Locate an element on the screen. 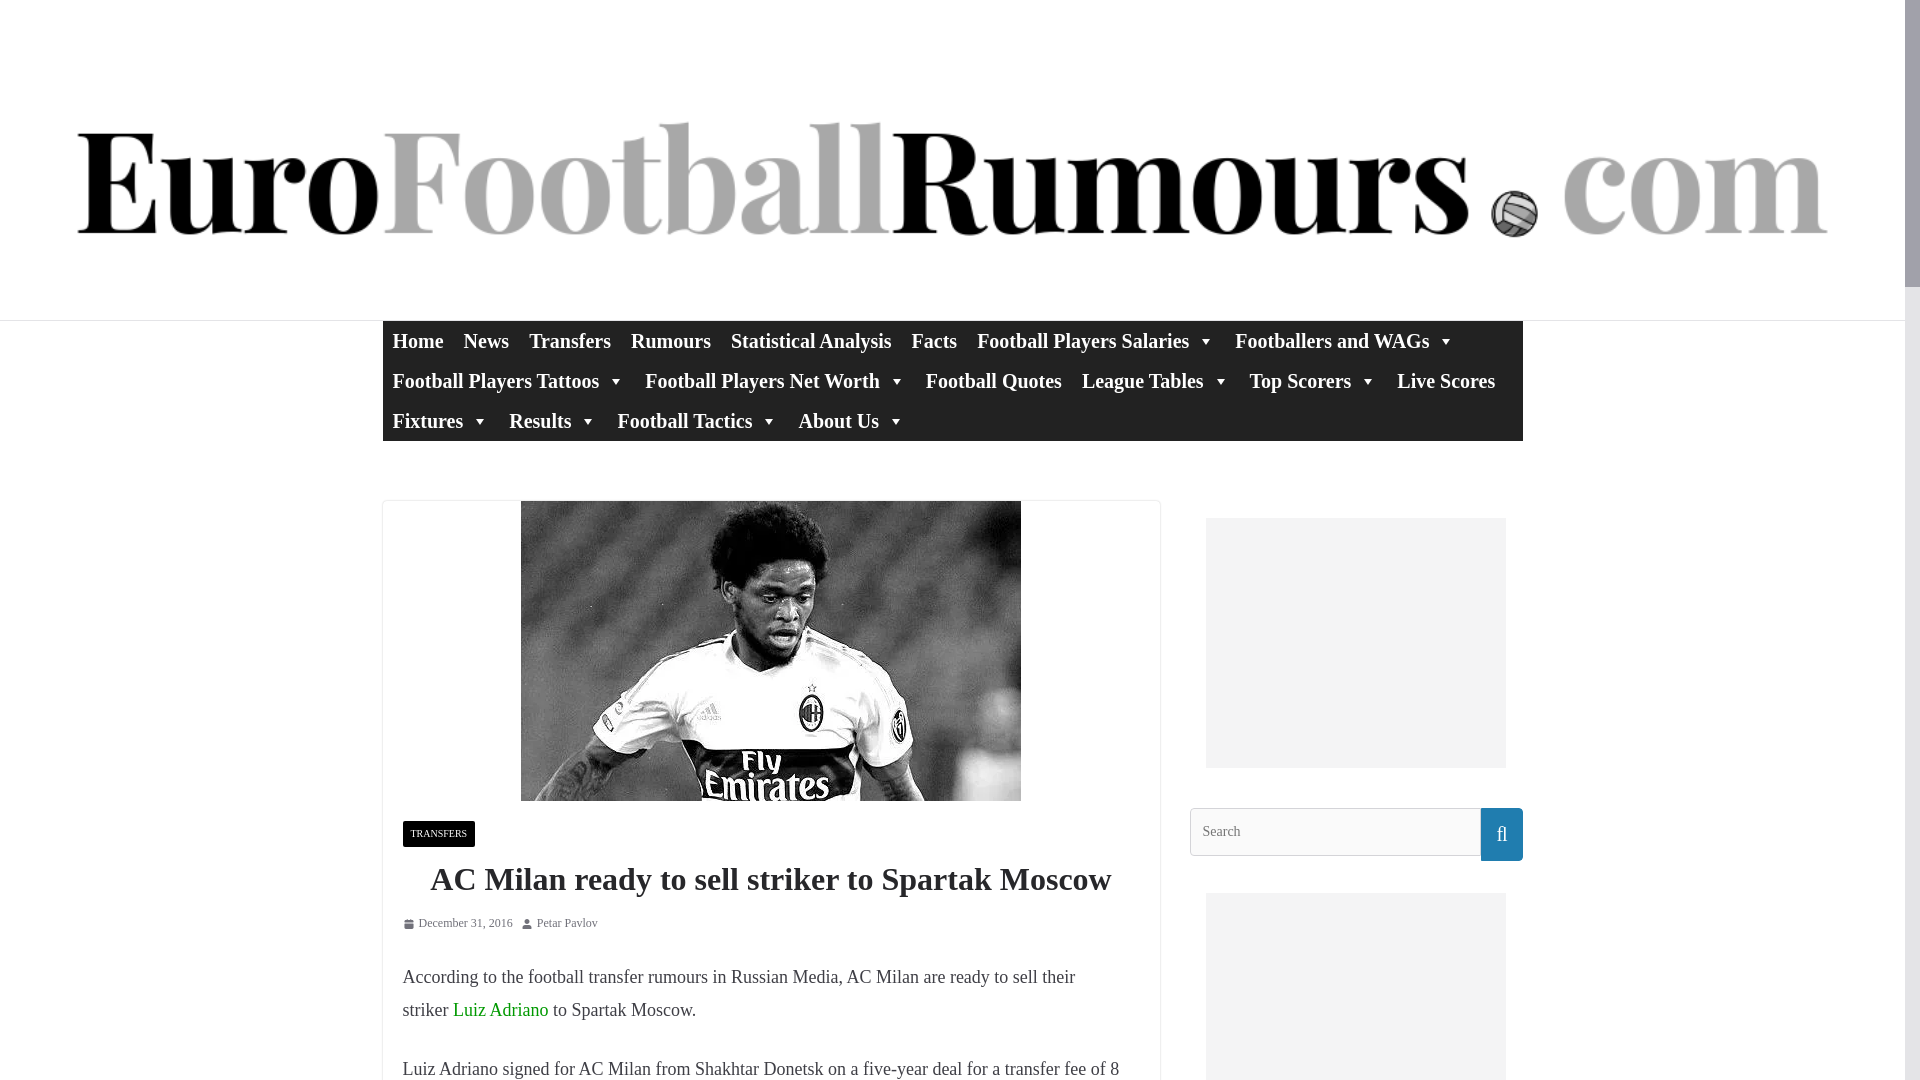 The width and height of the screenshot is (1920, 1080). Facts is located at coordinates (934, 340).